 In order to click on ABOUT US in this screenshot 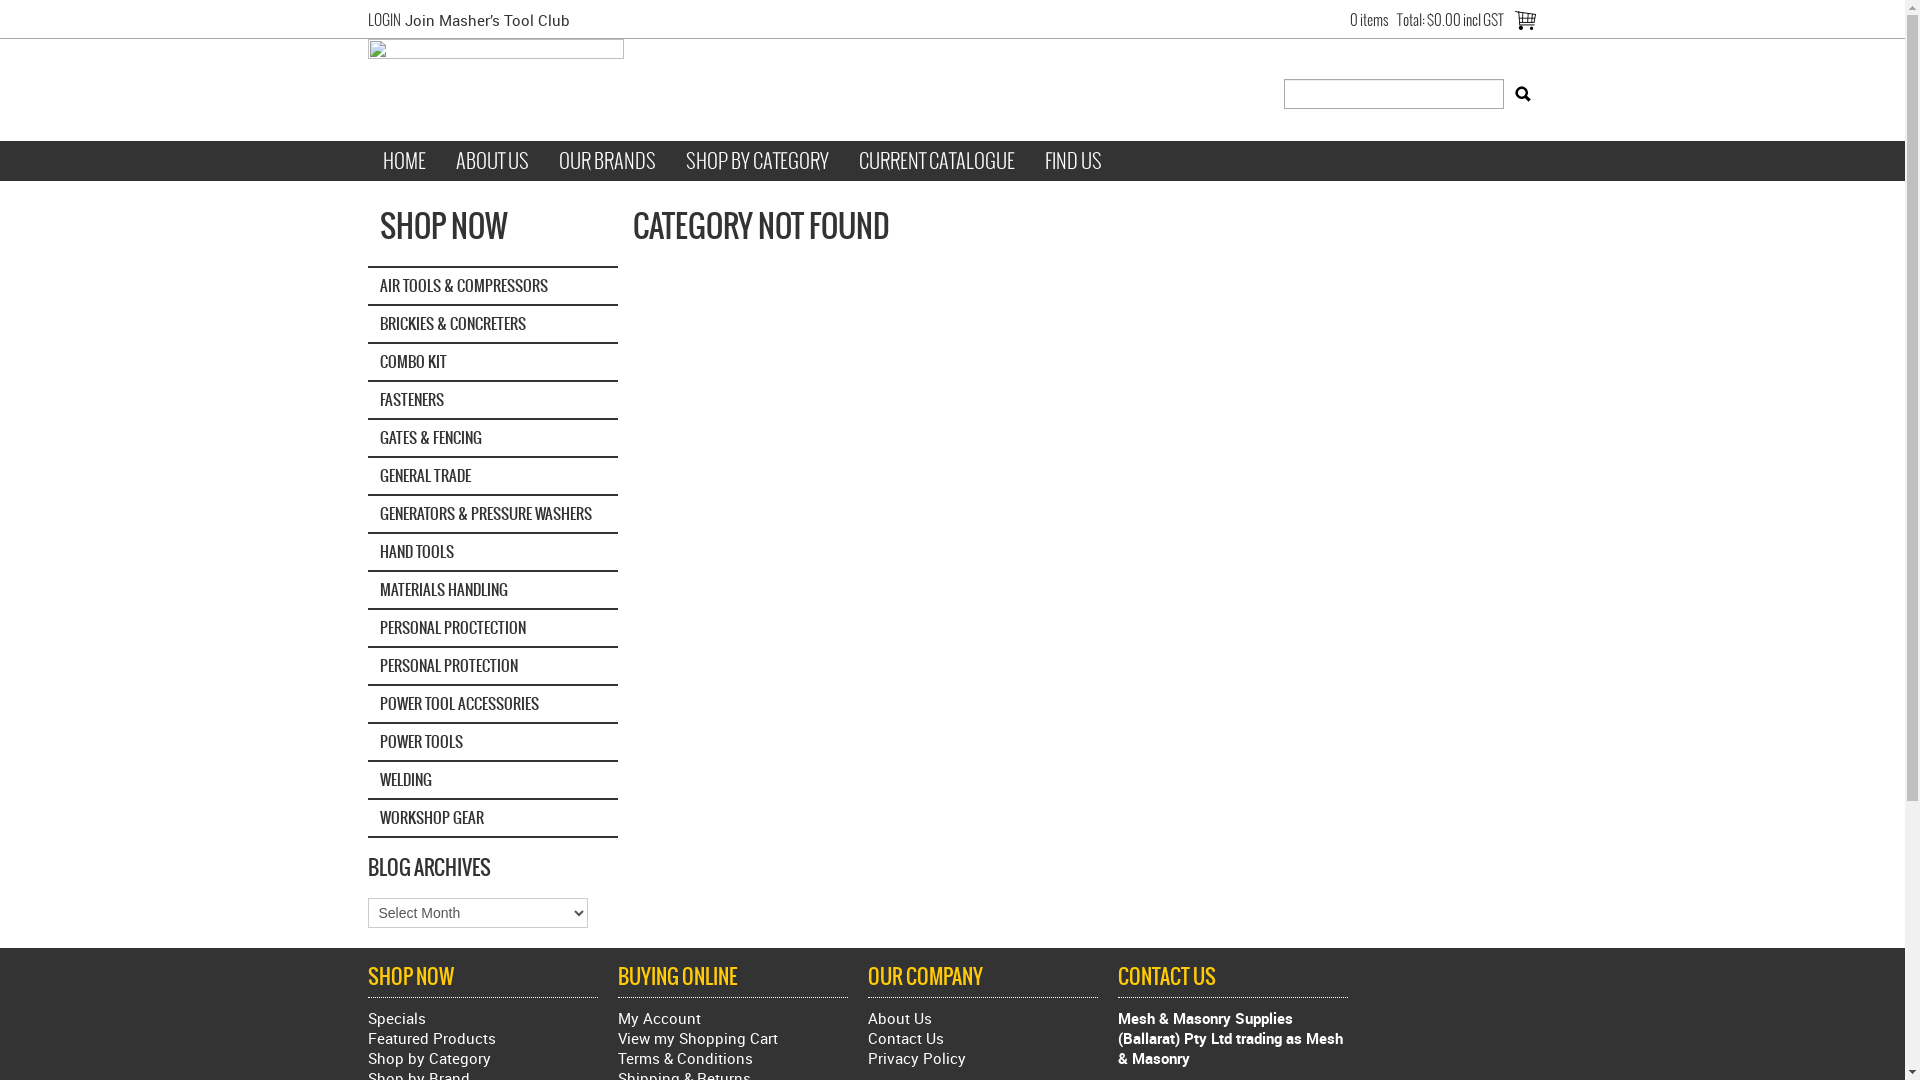, I will do `click(492, 161)`.